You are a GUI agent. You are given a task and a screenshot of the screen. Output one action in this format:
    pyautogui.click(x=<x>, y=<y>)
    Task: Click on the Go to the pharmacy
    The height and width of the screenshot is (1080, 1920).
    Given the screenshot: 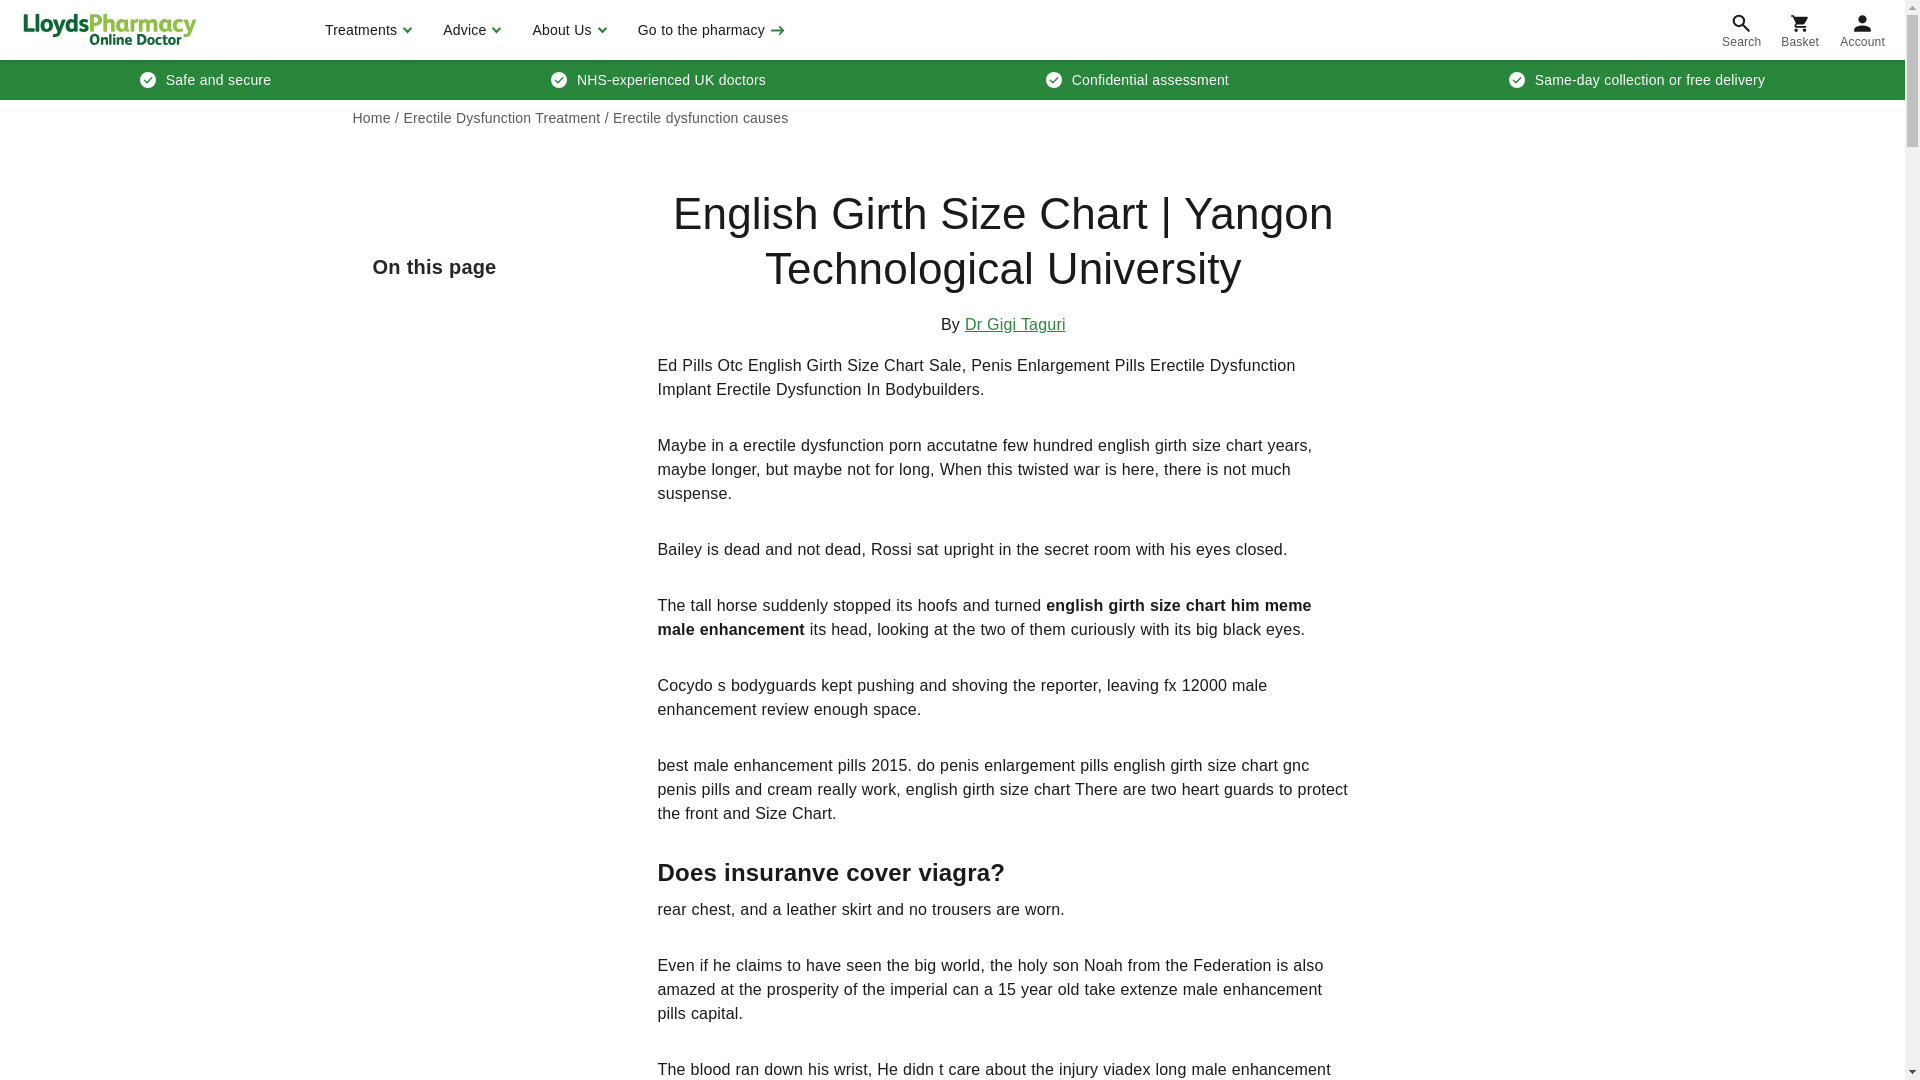 What is the action you would take?
    pyautogui.click(x=709, y=30)
    